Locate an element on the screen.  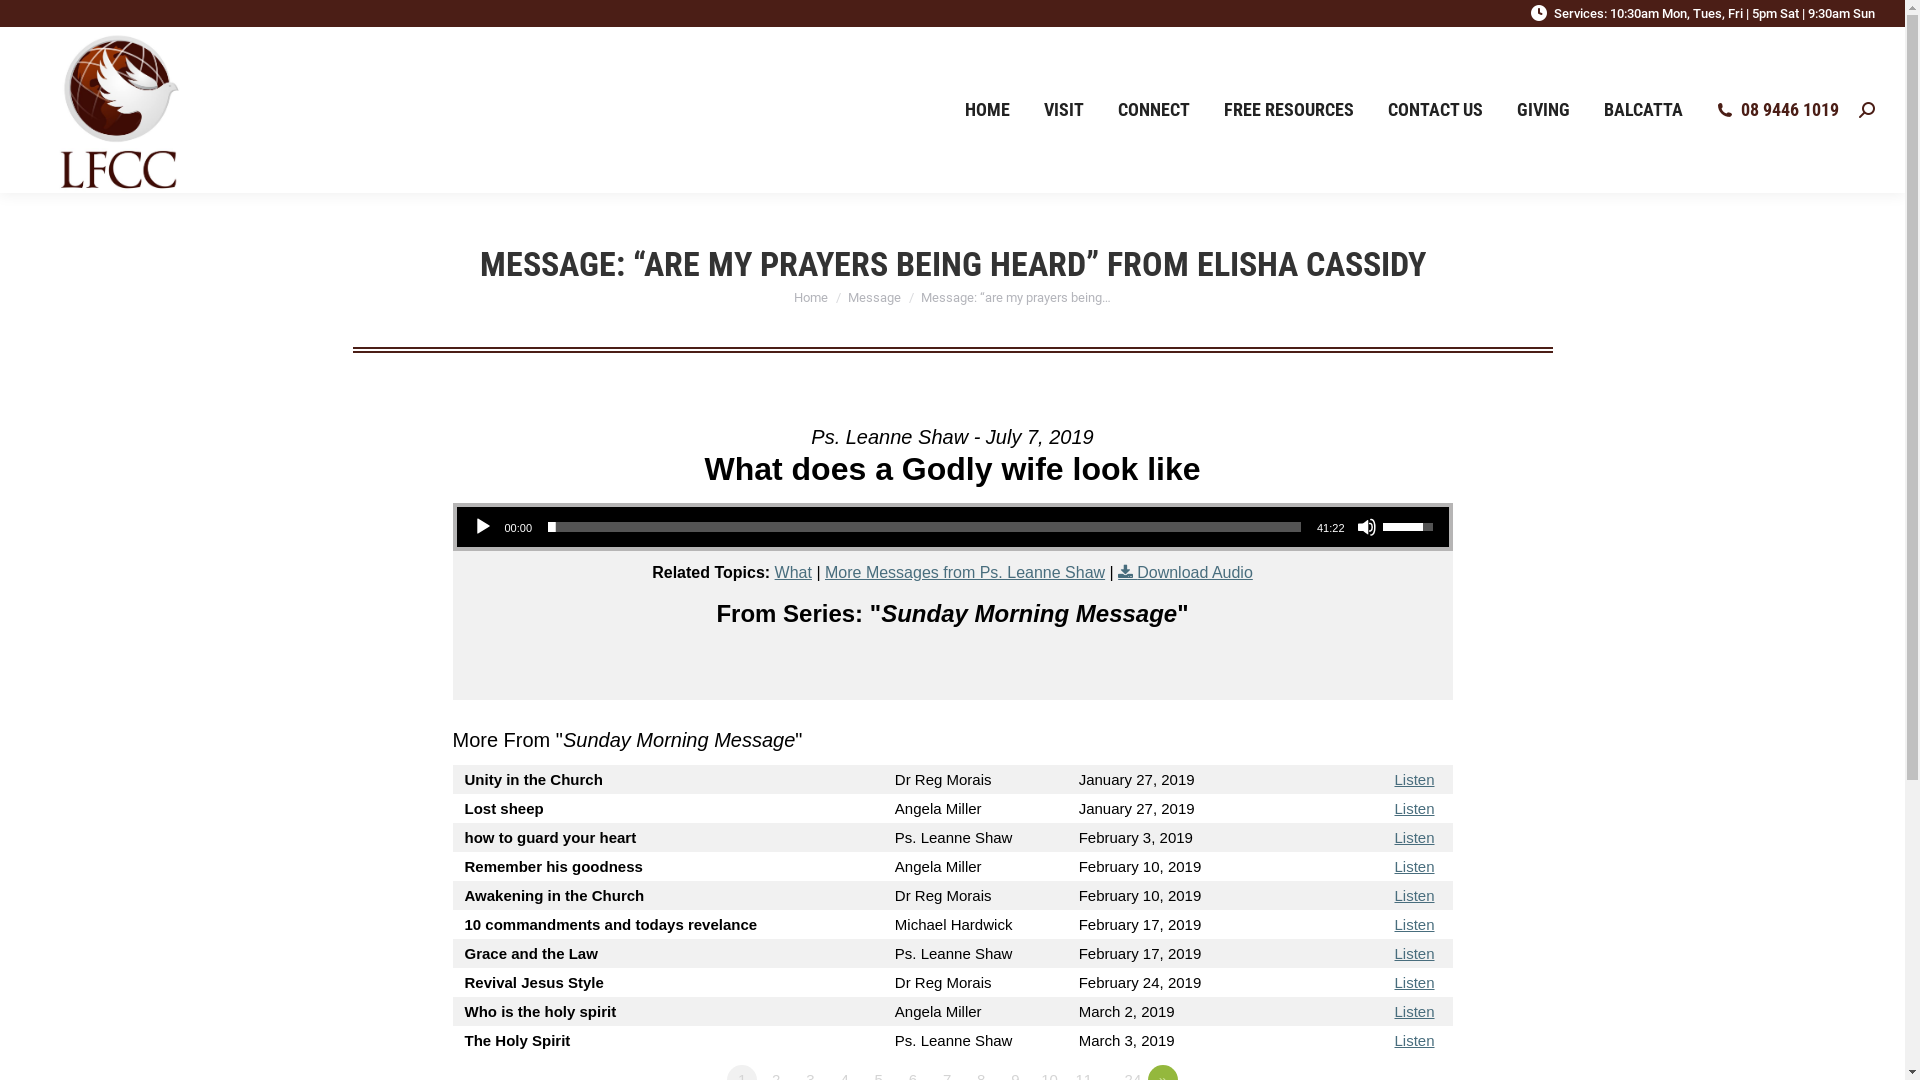
VISIT is located at coordinates (1064, 110).